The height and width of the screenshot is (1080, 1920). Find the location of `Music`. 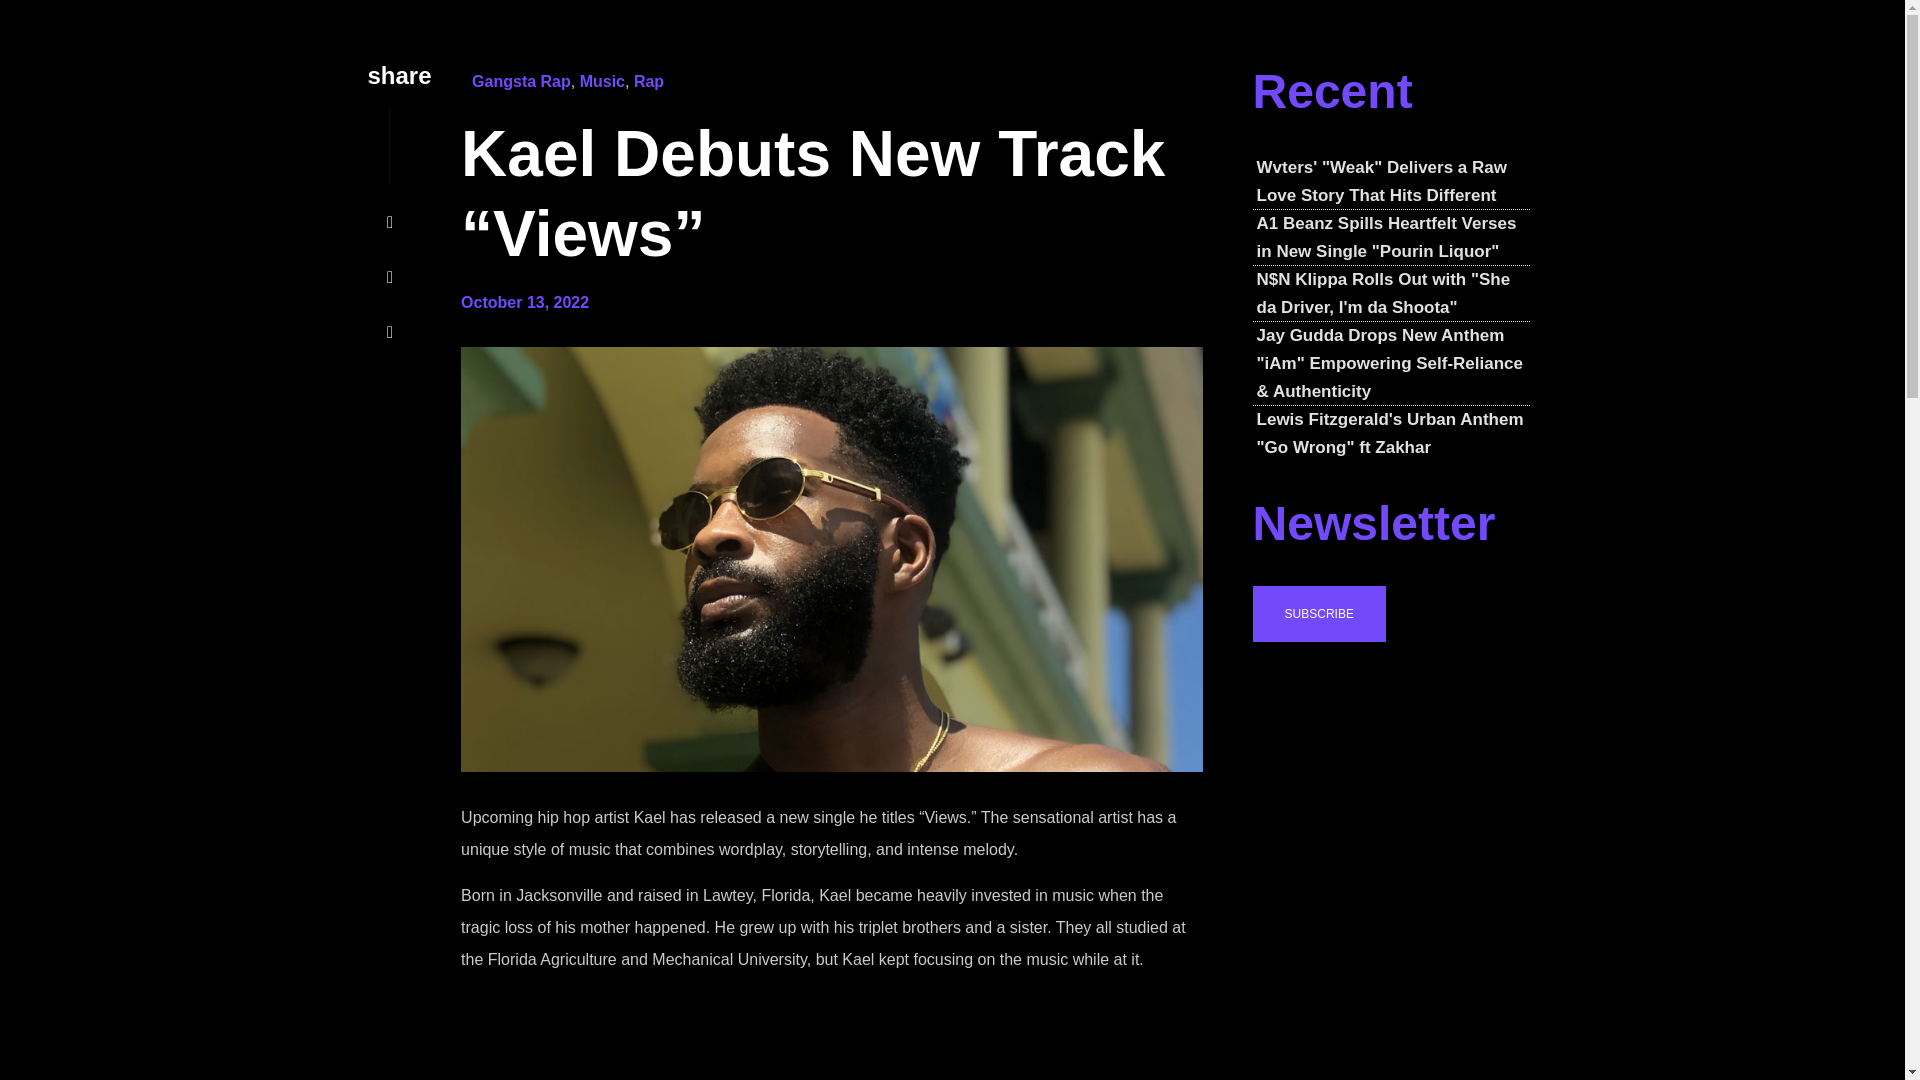

Music is located at coordinates (602, 81).